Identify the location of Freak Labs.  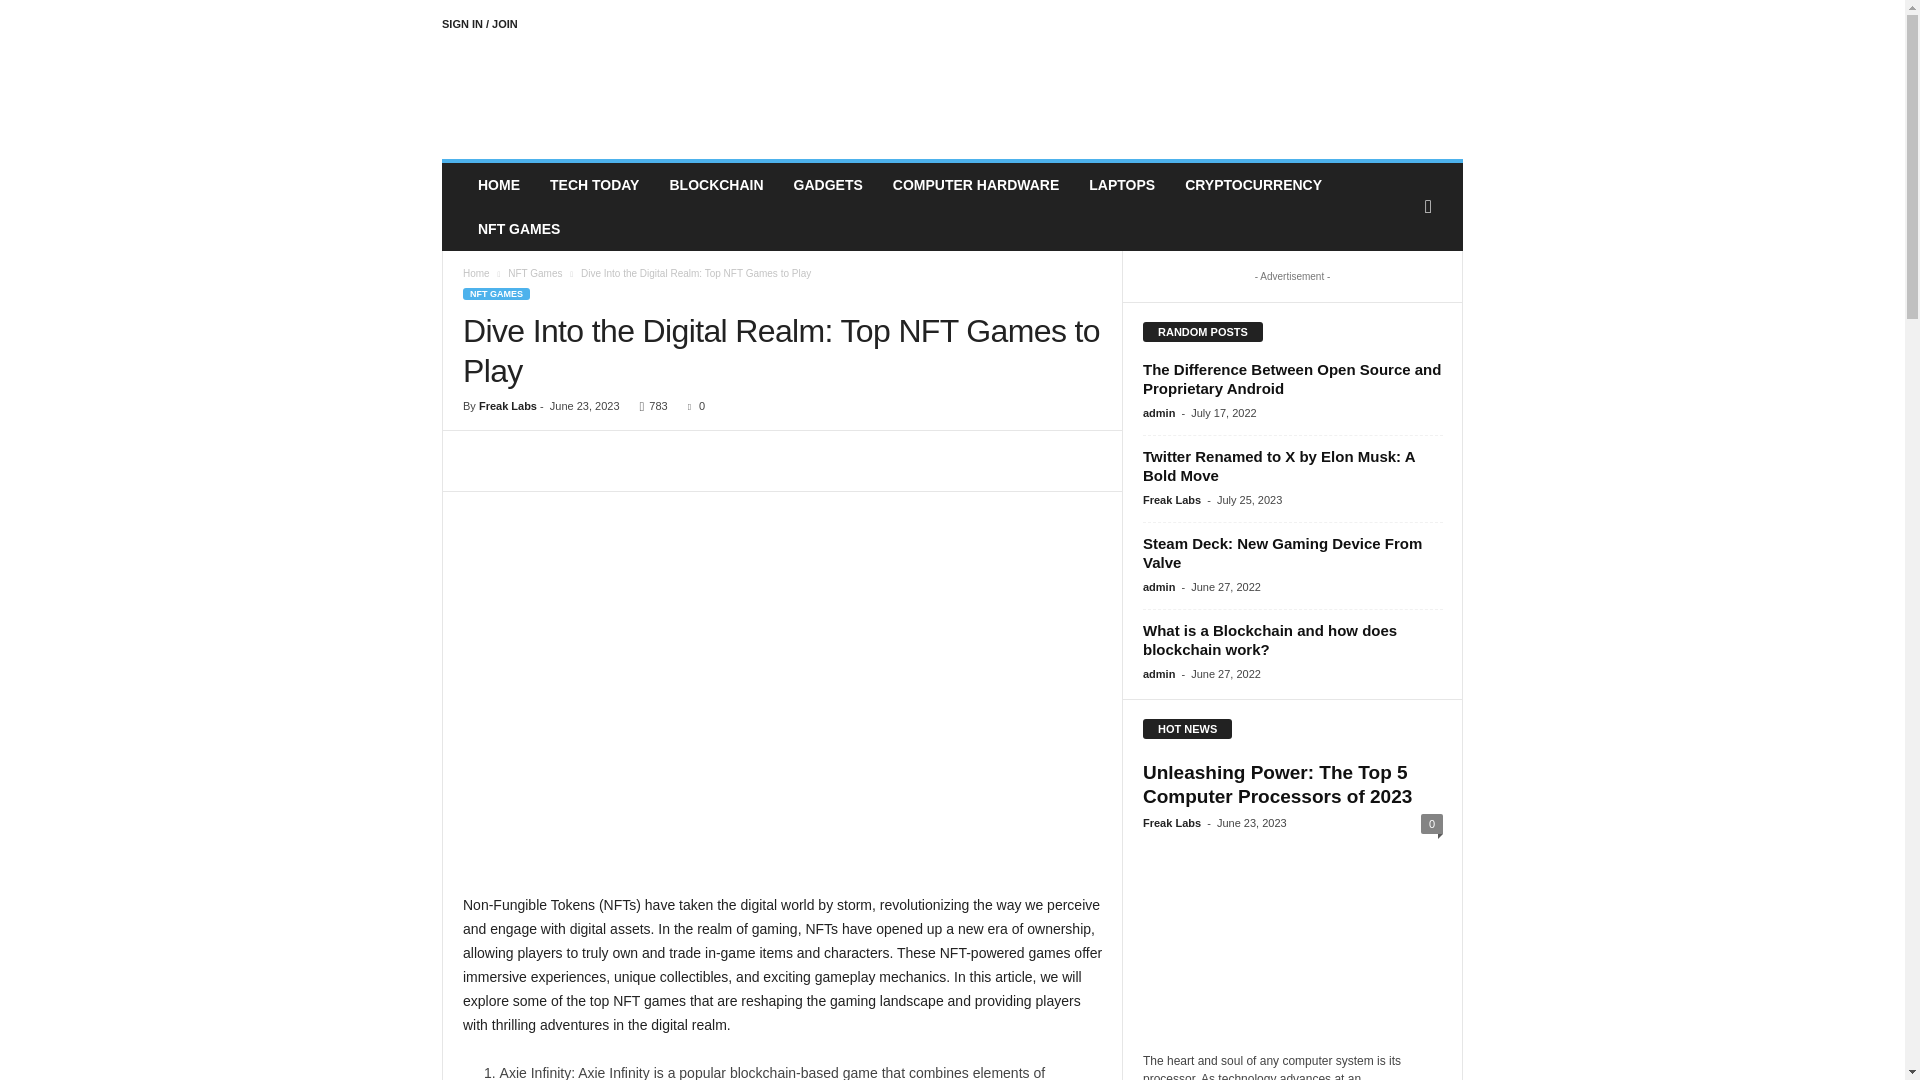
(508, 405).